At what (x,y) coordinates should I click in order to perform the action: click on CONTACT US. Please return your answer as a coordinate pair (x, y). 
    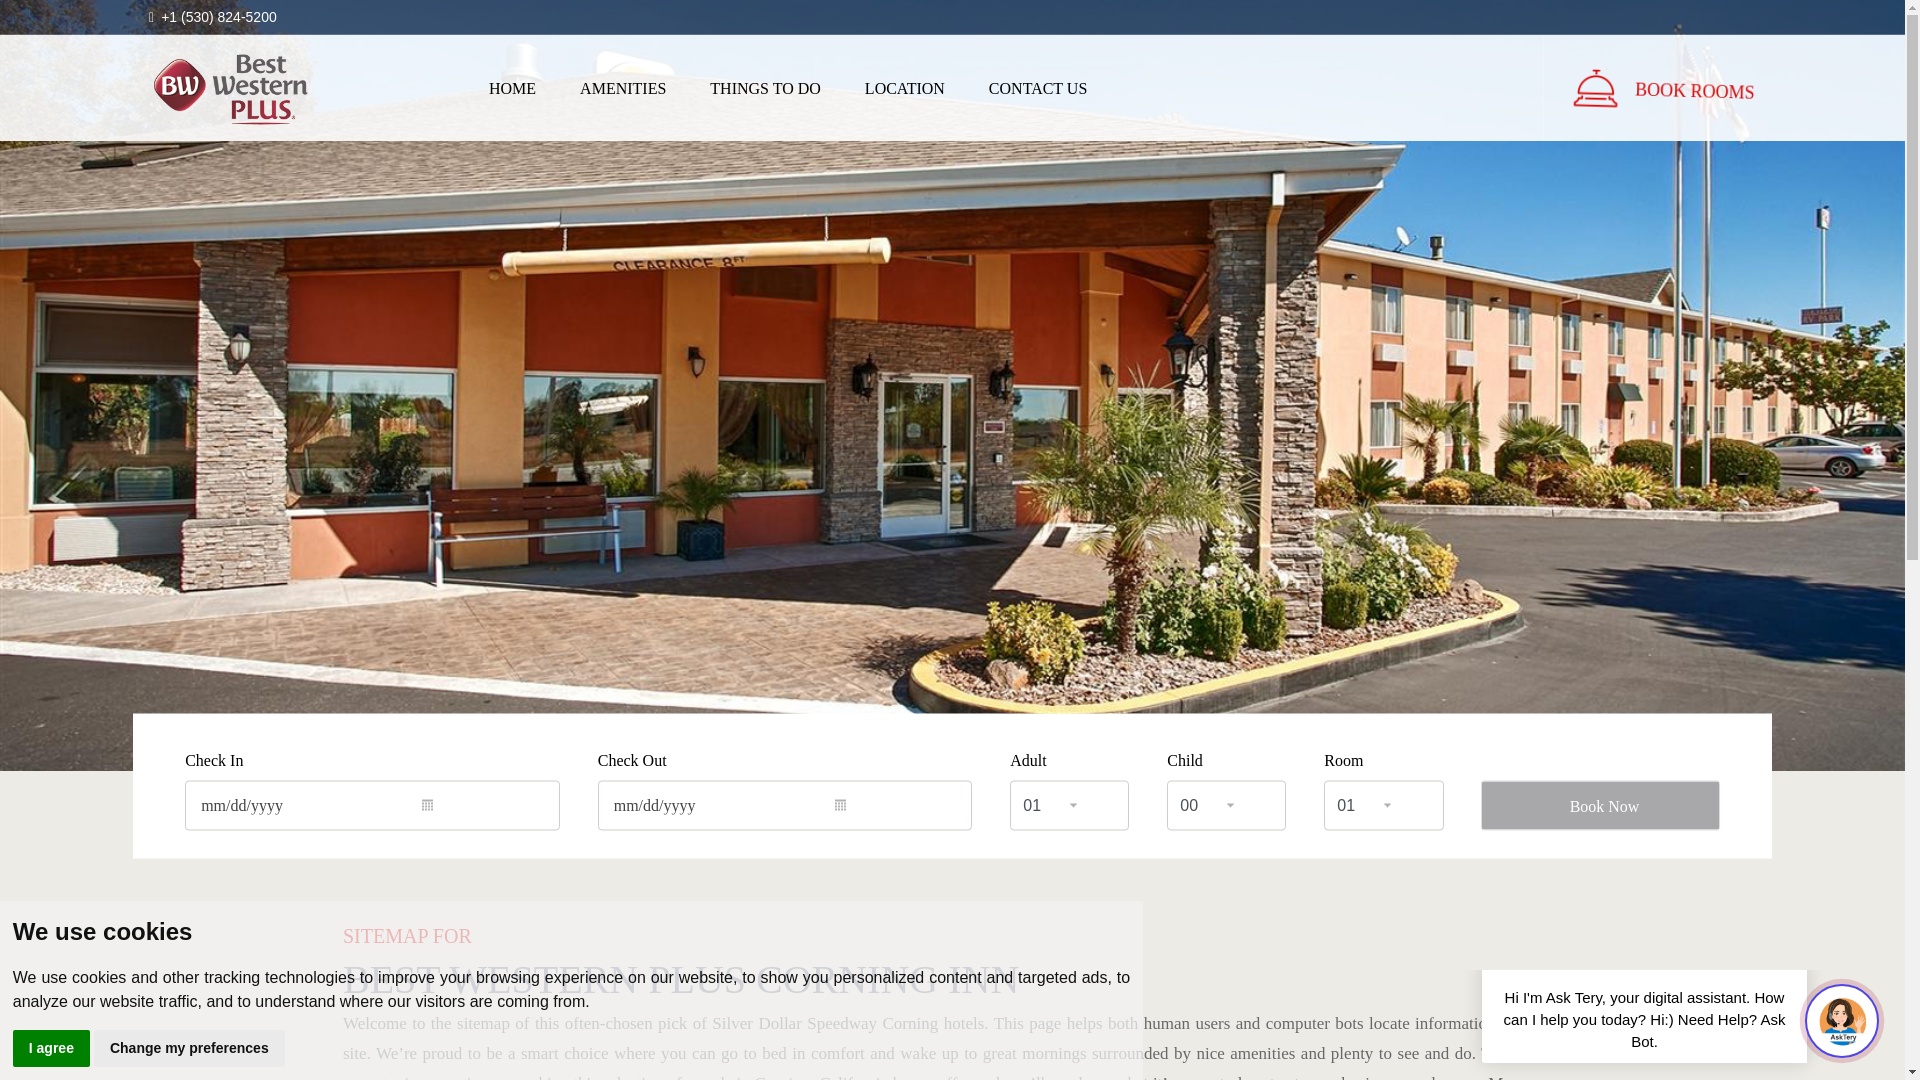
    Looking at the image, I should click on (1038, 88).